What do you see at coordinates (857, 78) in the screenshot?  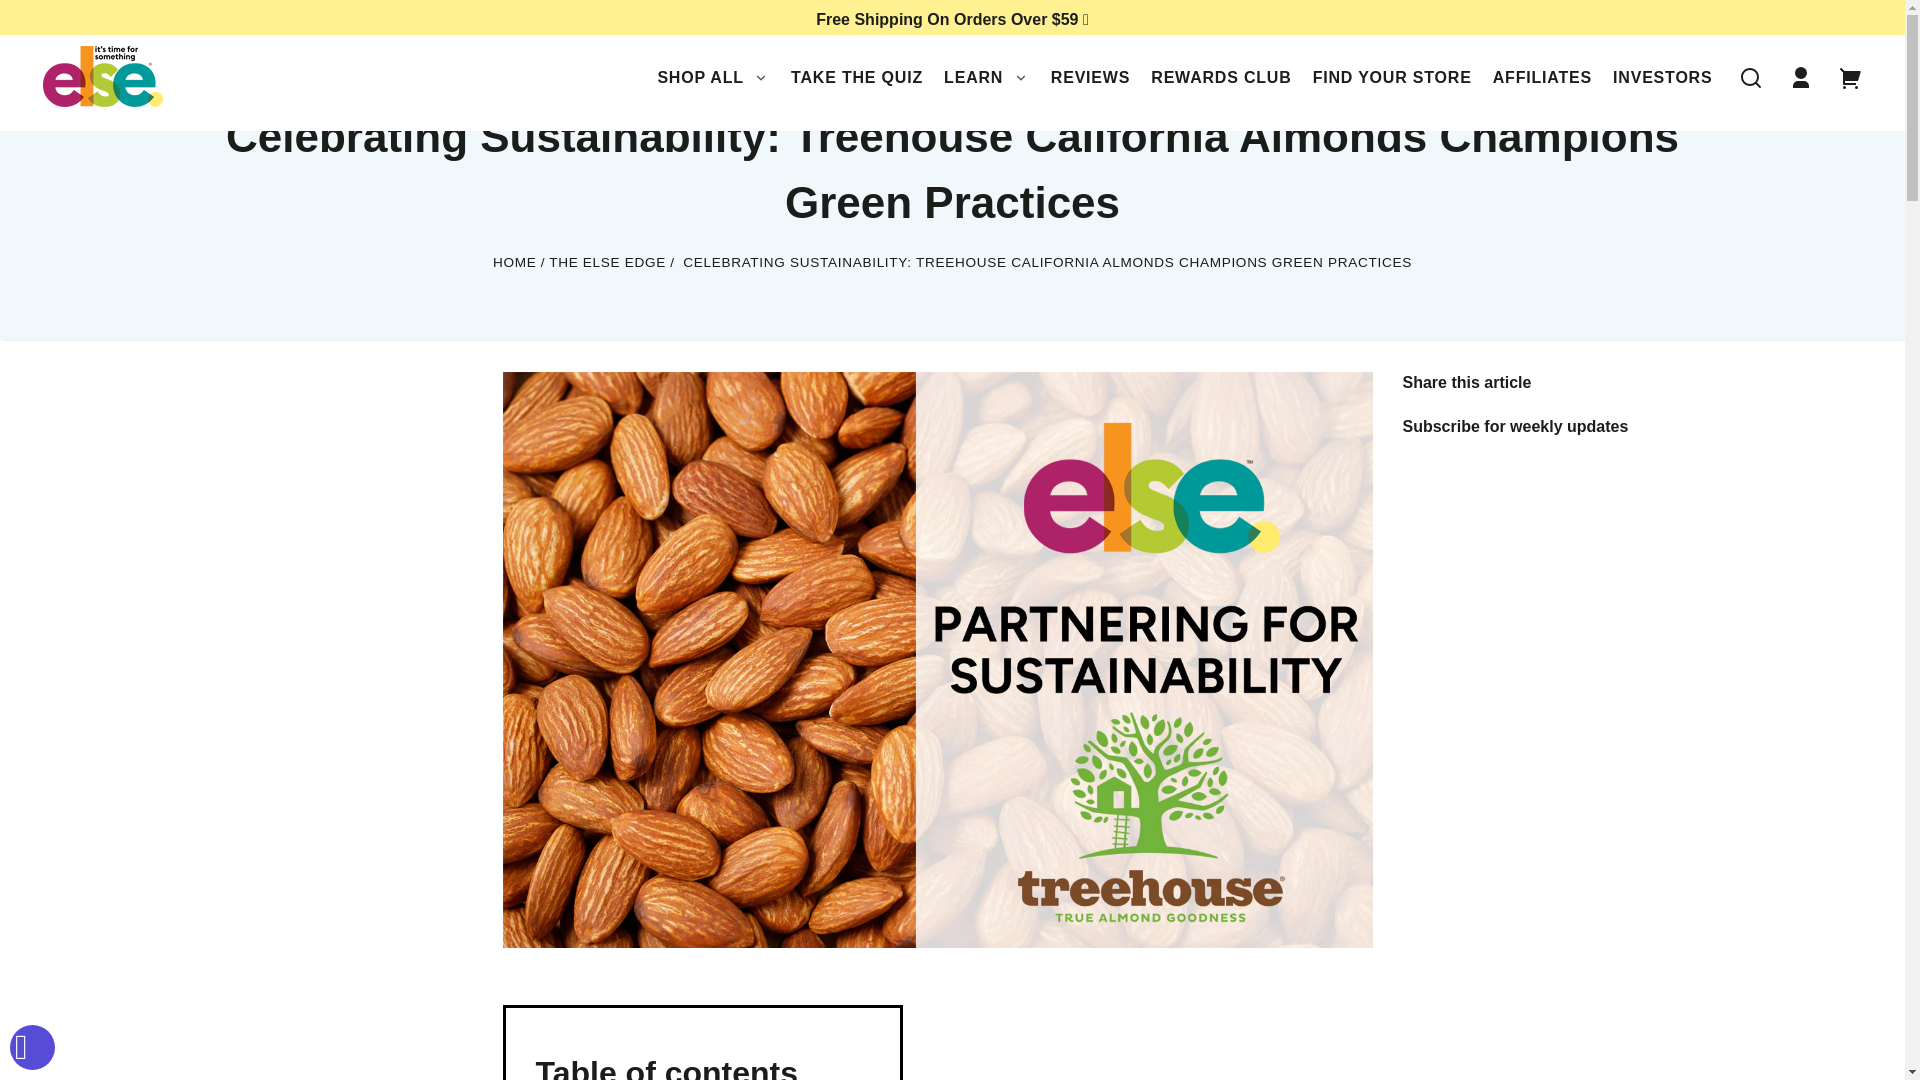 I see `TAKE THE QUIZ` at bounding box center [857, 78].